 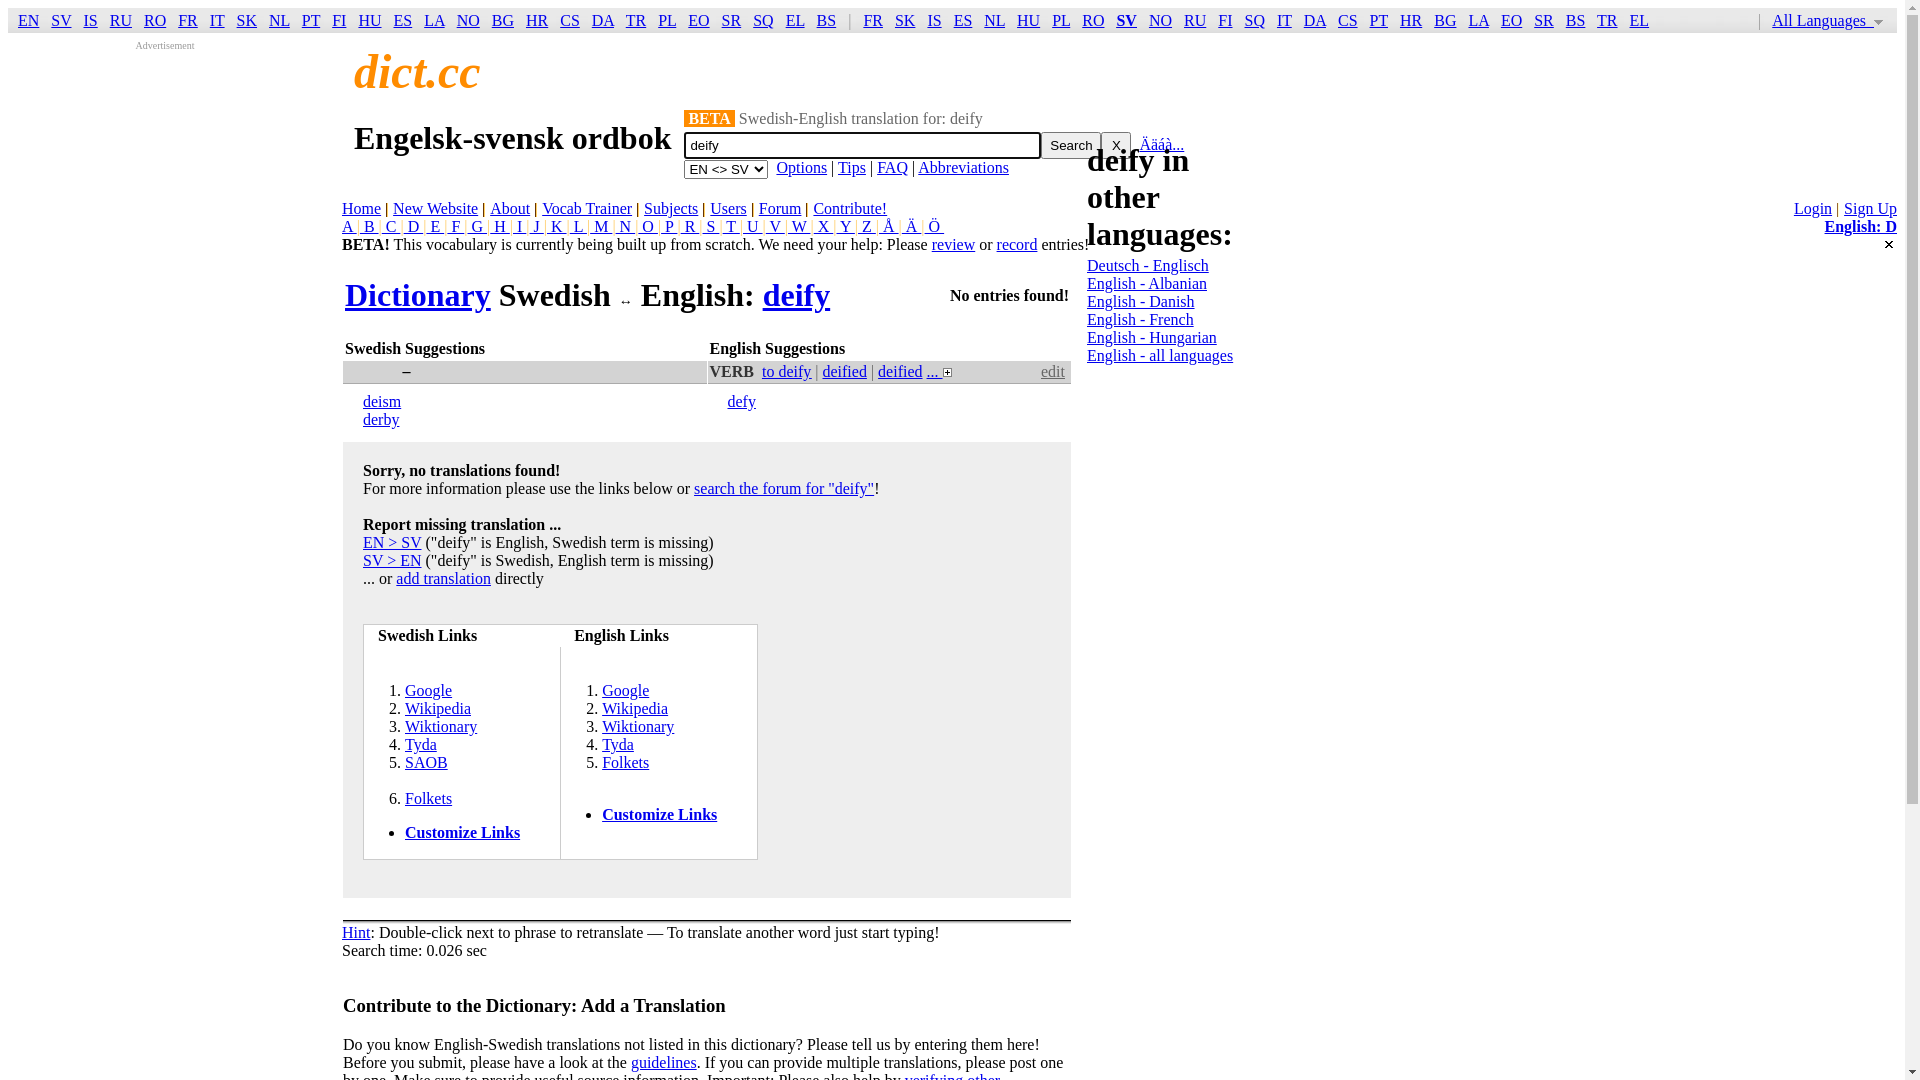 What do you see at coordinates (850, 208) in the screenshot?
I see `Contribute!` at bounding box center [850, 208].